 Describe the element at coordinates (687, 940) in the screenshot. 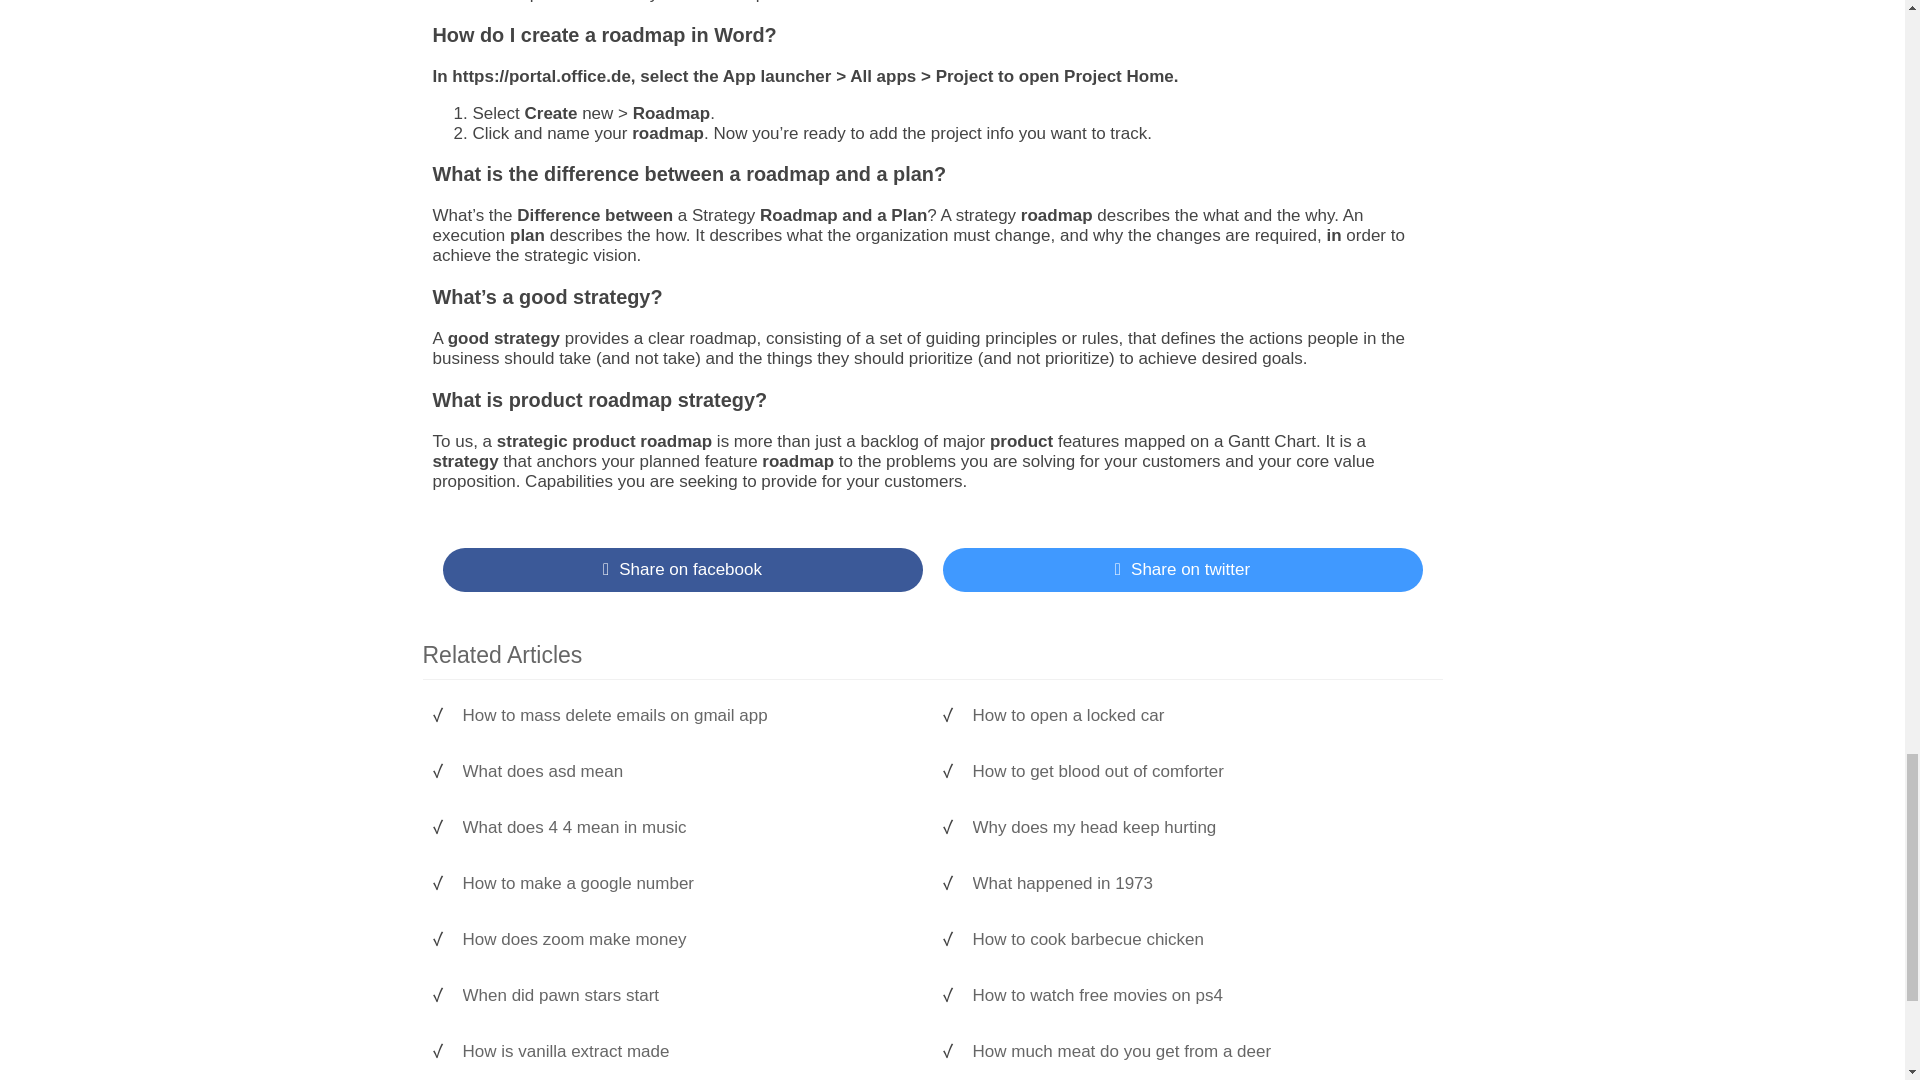

I see `How does zoom make money` at that location.